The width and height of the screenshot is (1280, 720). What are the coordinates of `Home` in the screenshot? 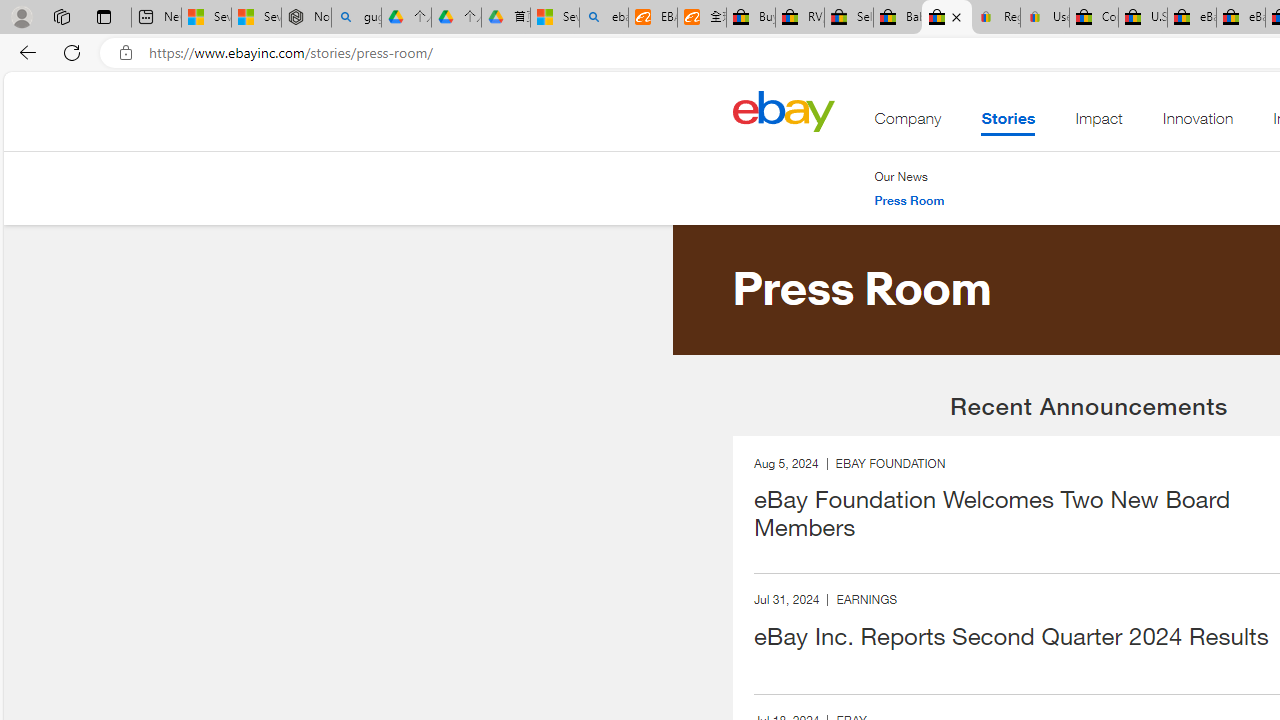 It's located at (783, 110).